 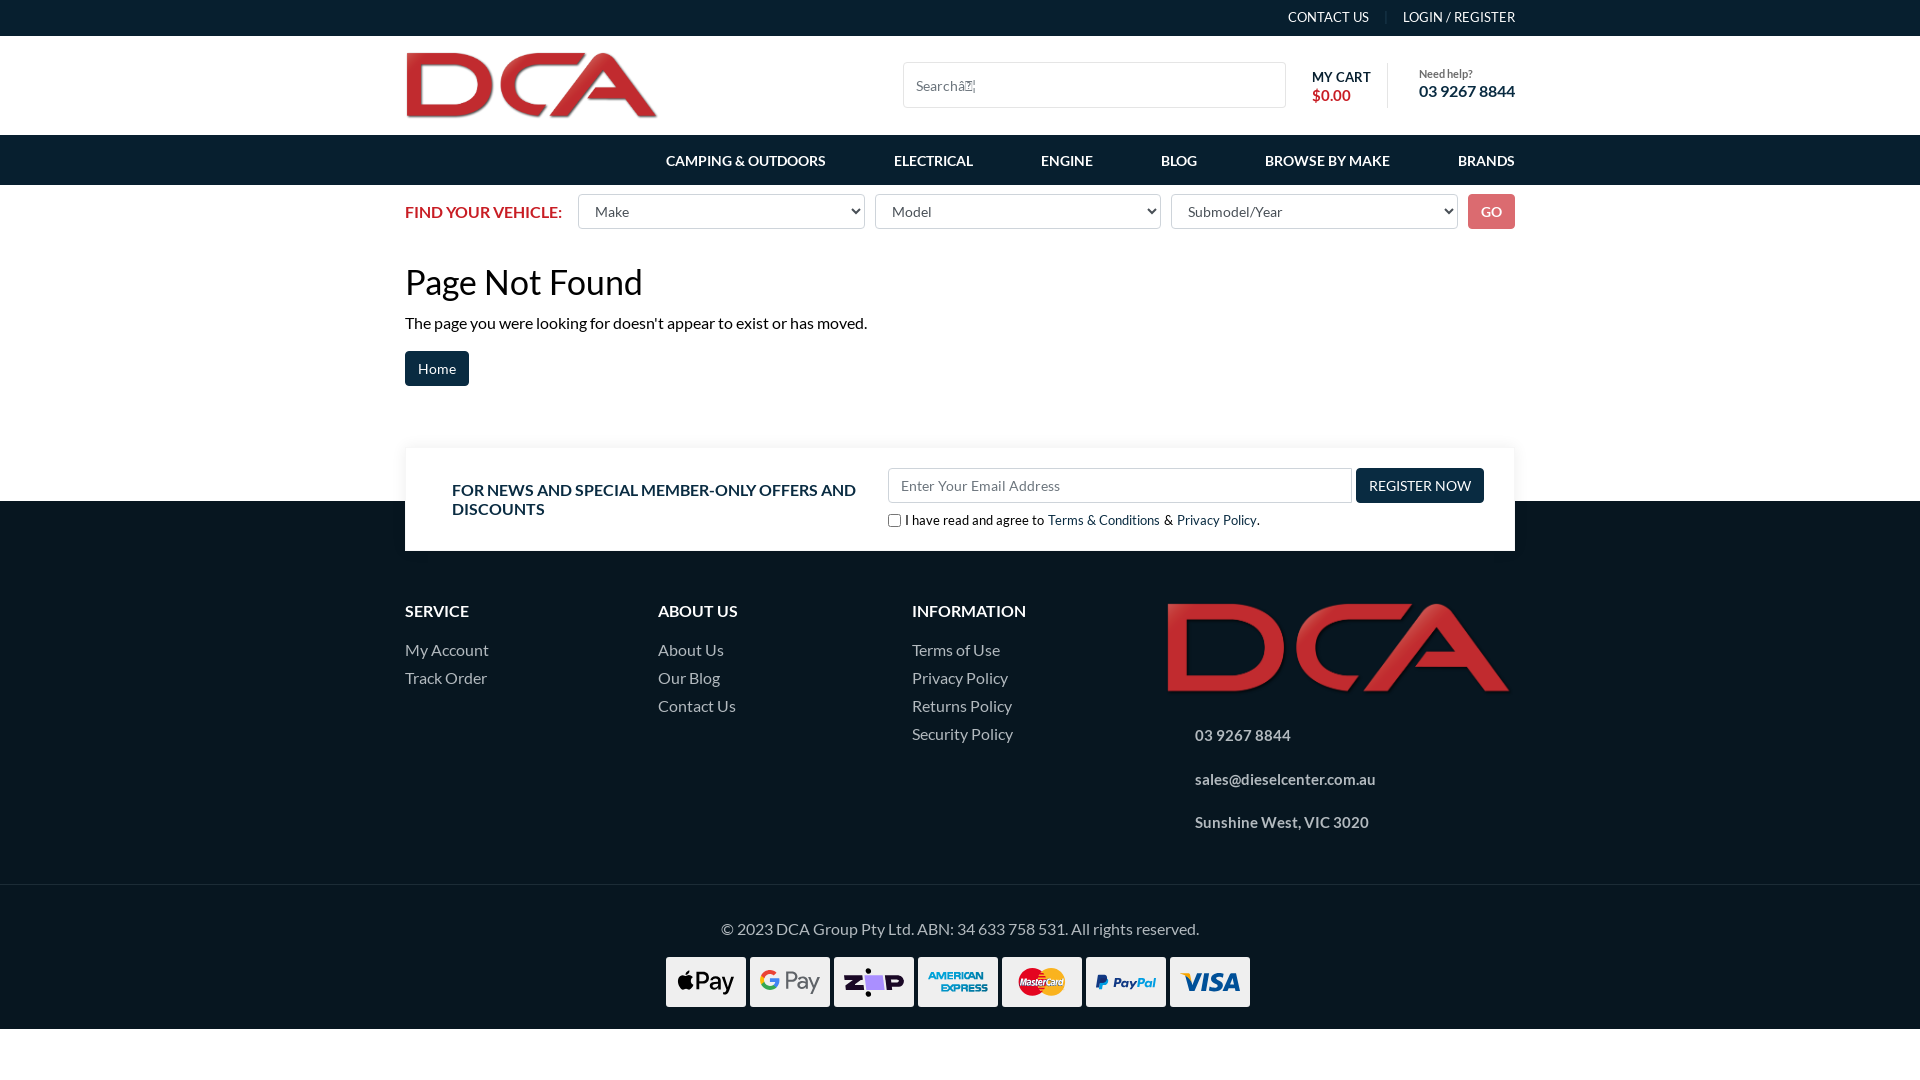 I want to click on BRANDS, so click(x=1482, y=160).